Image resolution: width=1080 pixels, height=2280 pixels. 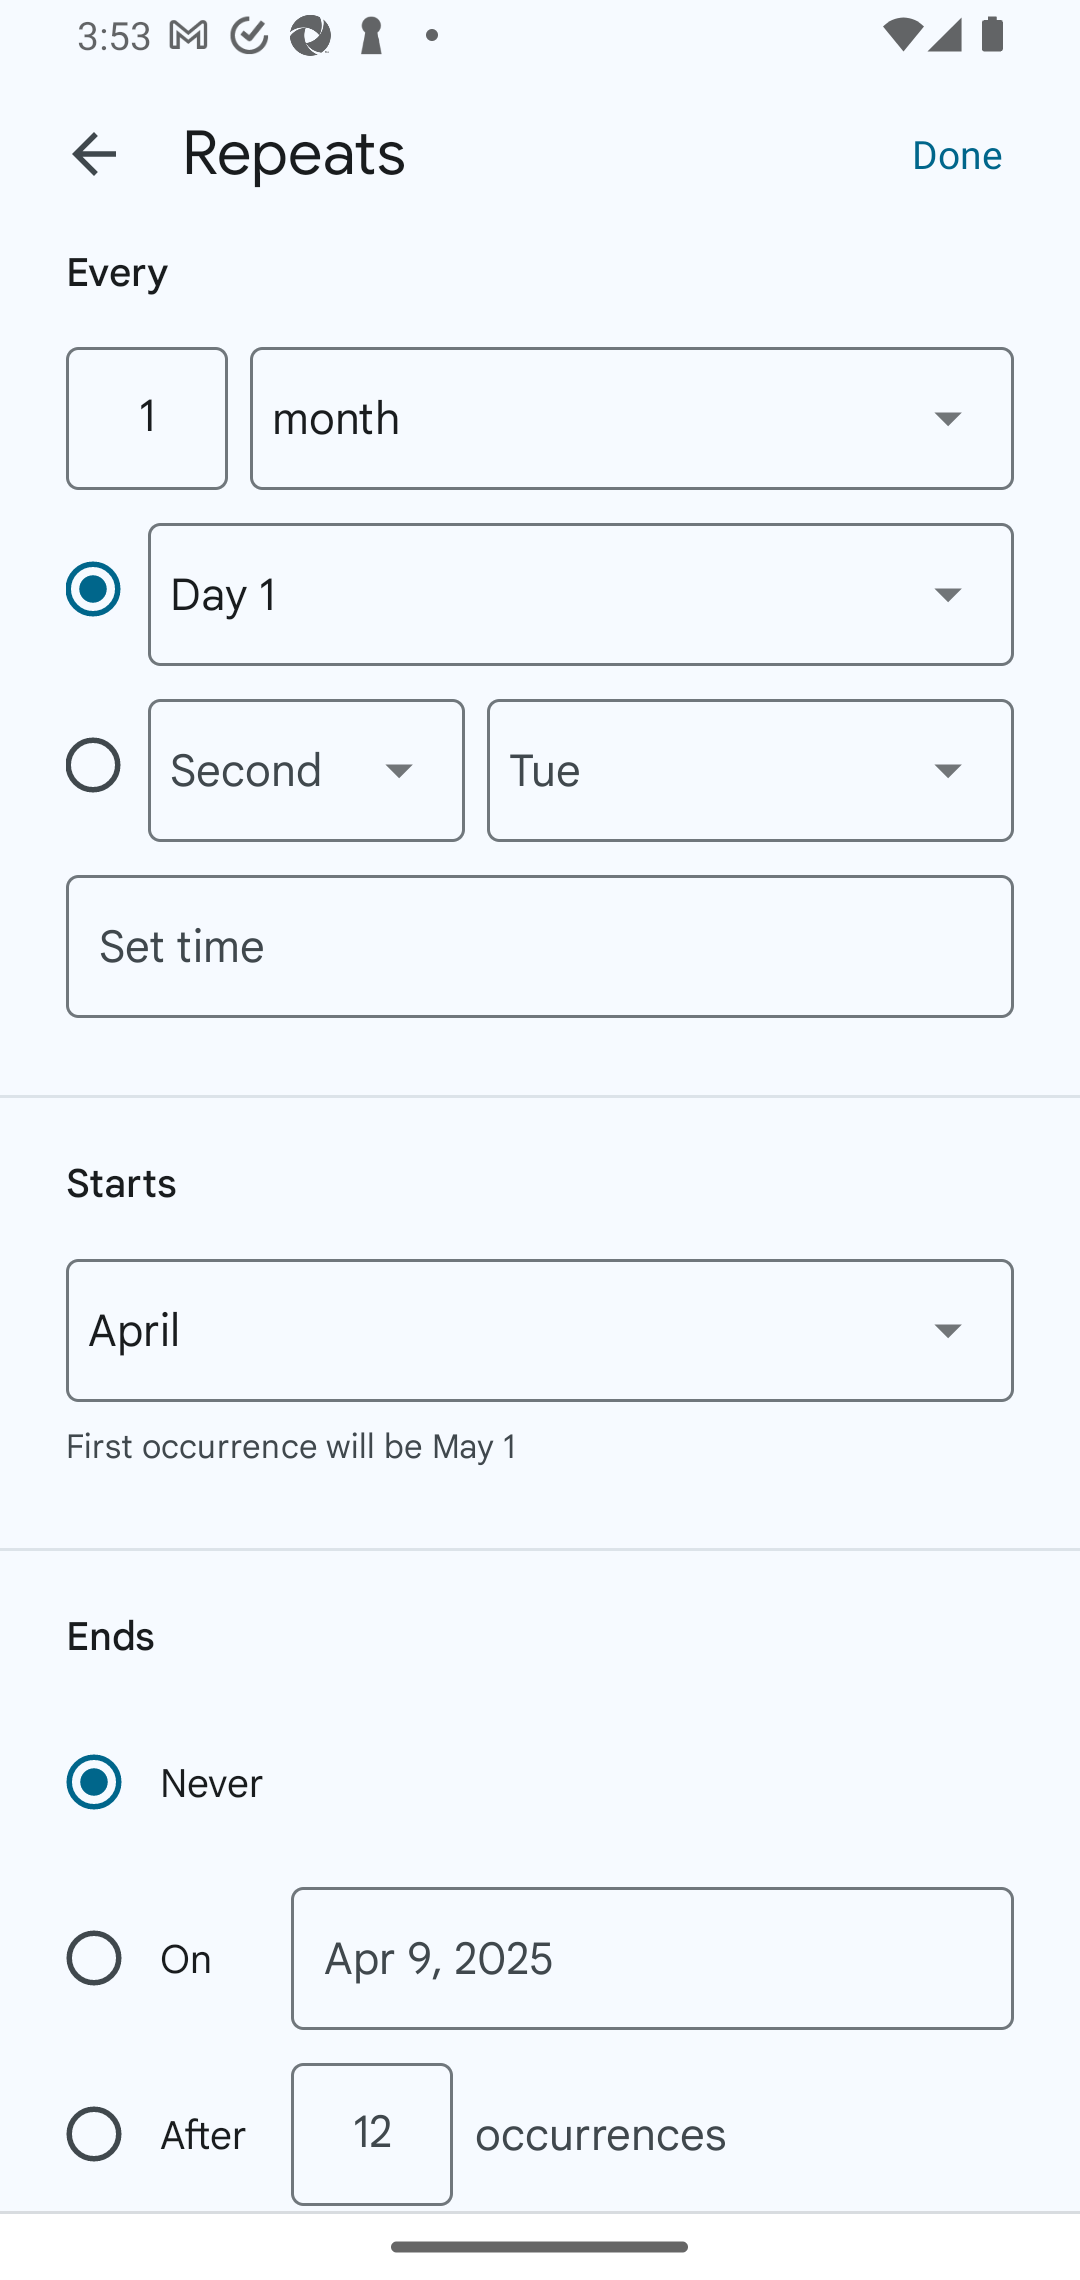 I want to click on 12, so click(x=371, y=2135).